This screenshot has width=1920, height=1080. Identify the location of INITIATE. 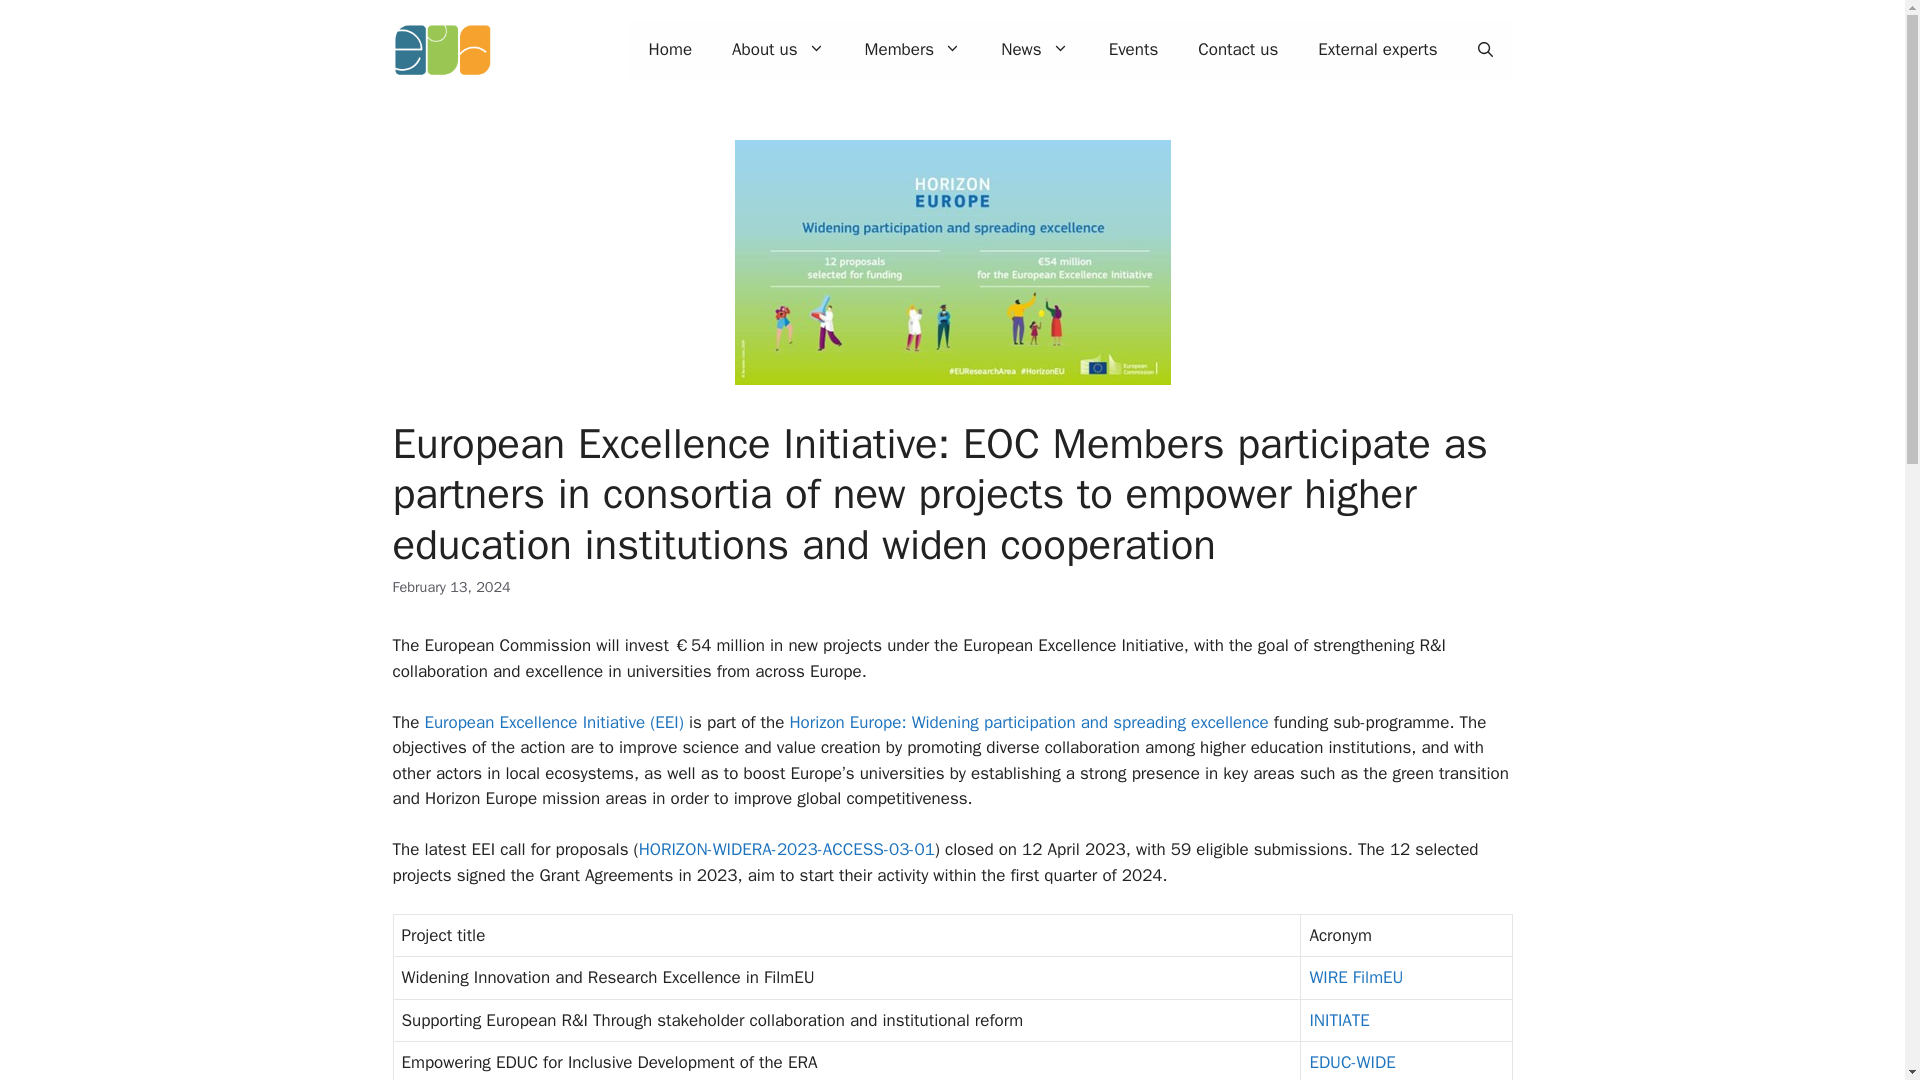
(1338, 1020).